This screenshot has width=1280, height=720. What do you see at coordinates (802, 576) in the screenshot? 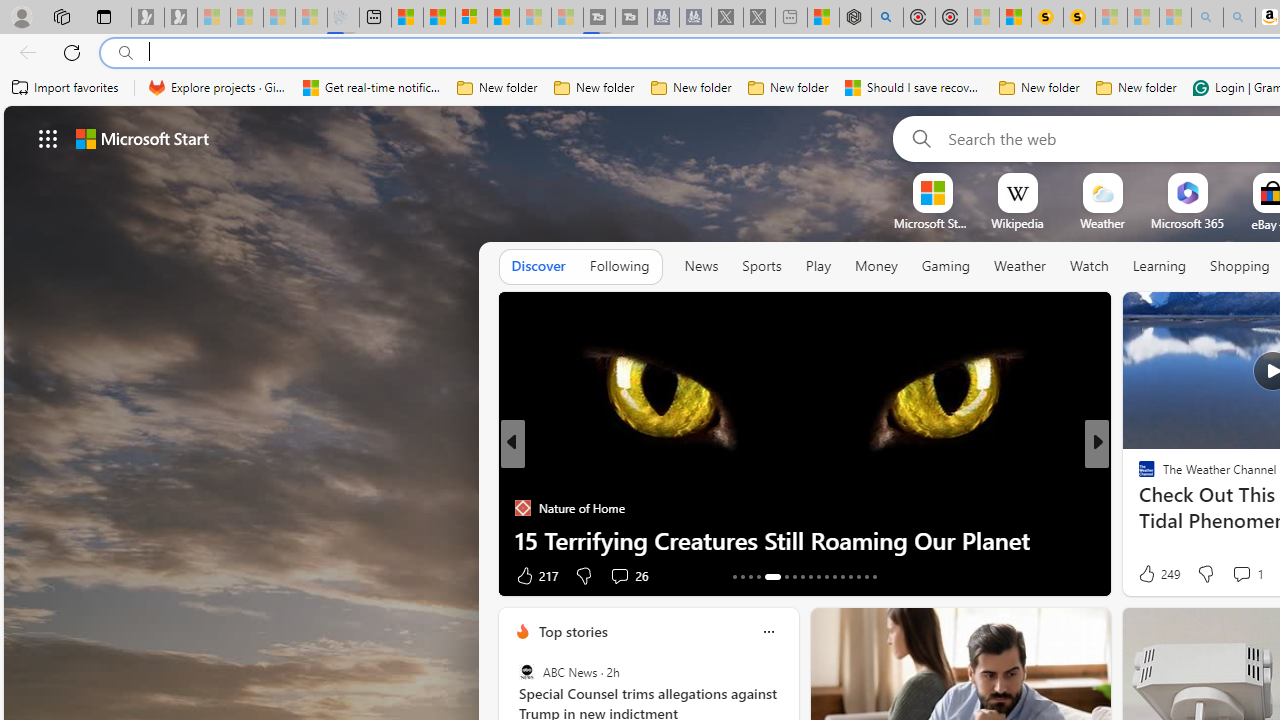
I see `AutomationID: tab-20` at bounding box center [802, 576].